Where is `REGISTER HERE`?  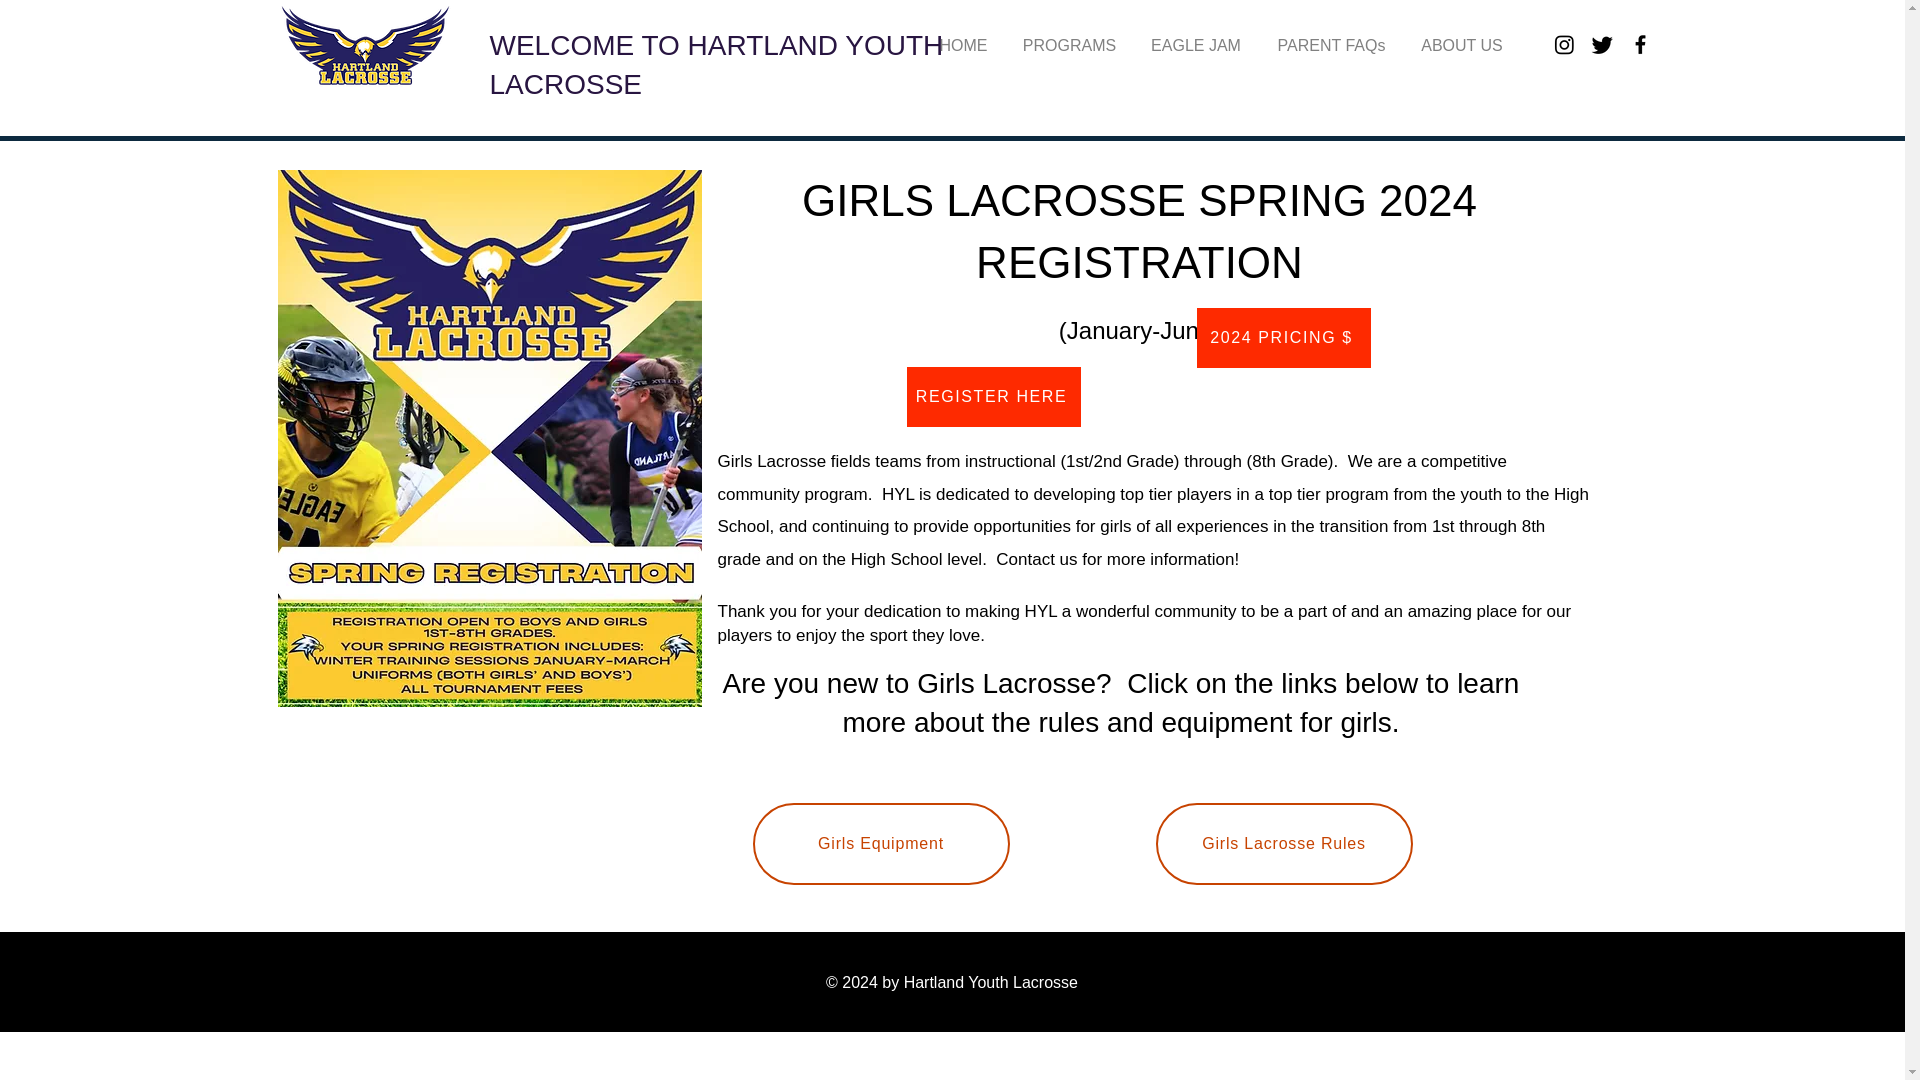
REGISTER HERE is located at coordinates (992, 396).